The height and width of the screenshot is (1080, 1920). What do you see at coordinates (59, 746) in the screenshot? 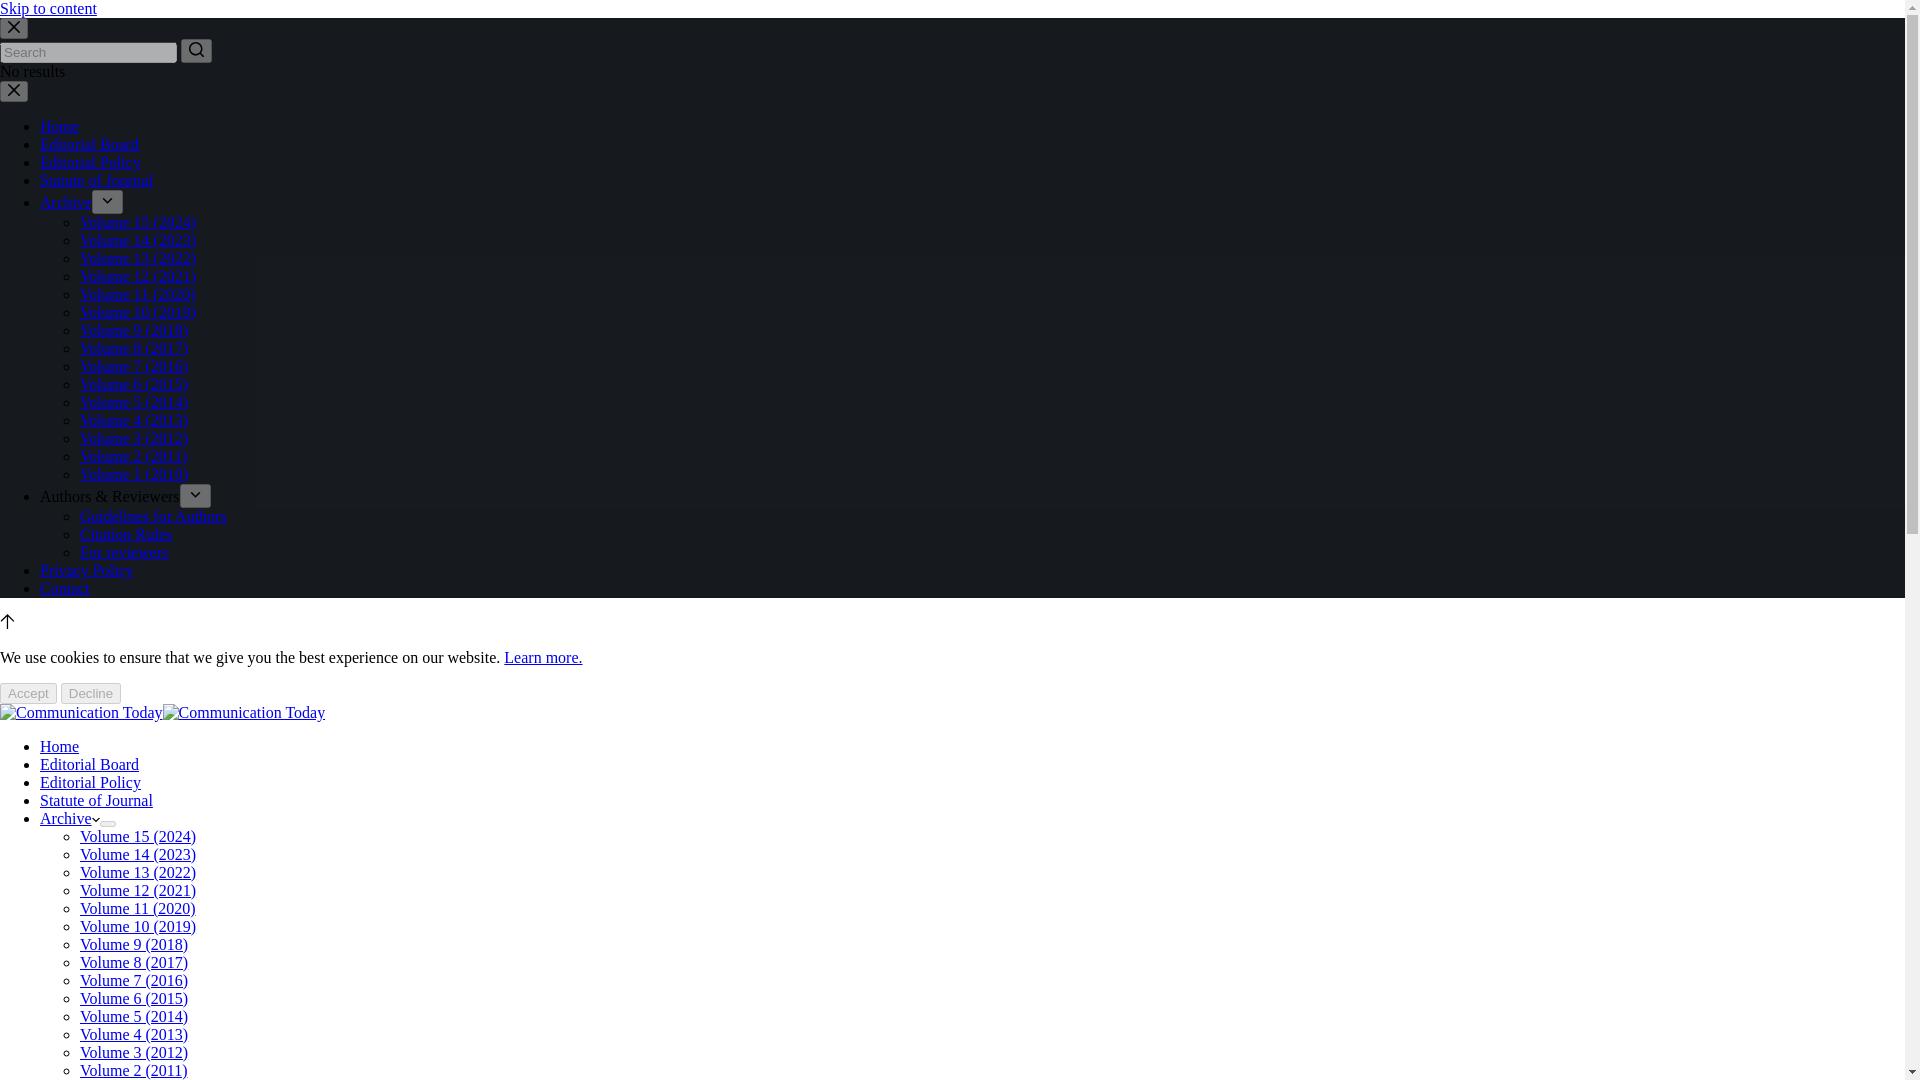
I see `Home` at bounding box center [59, 746].